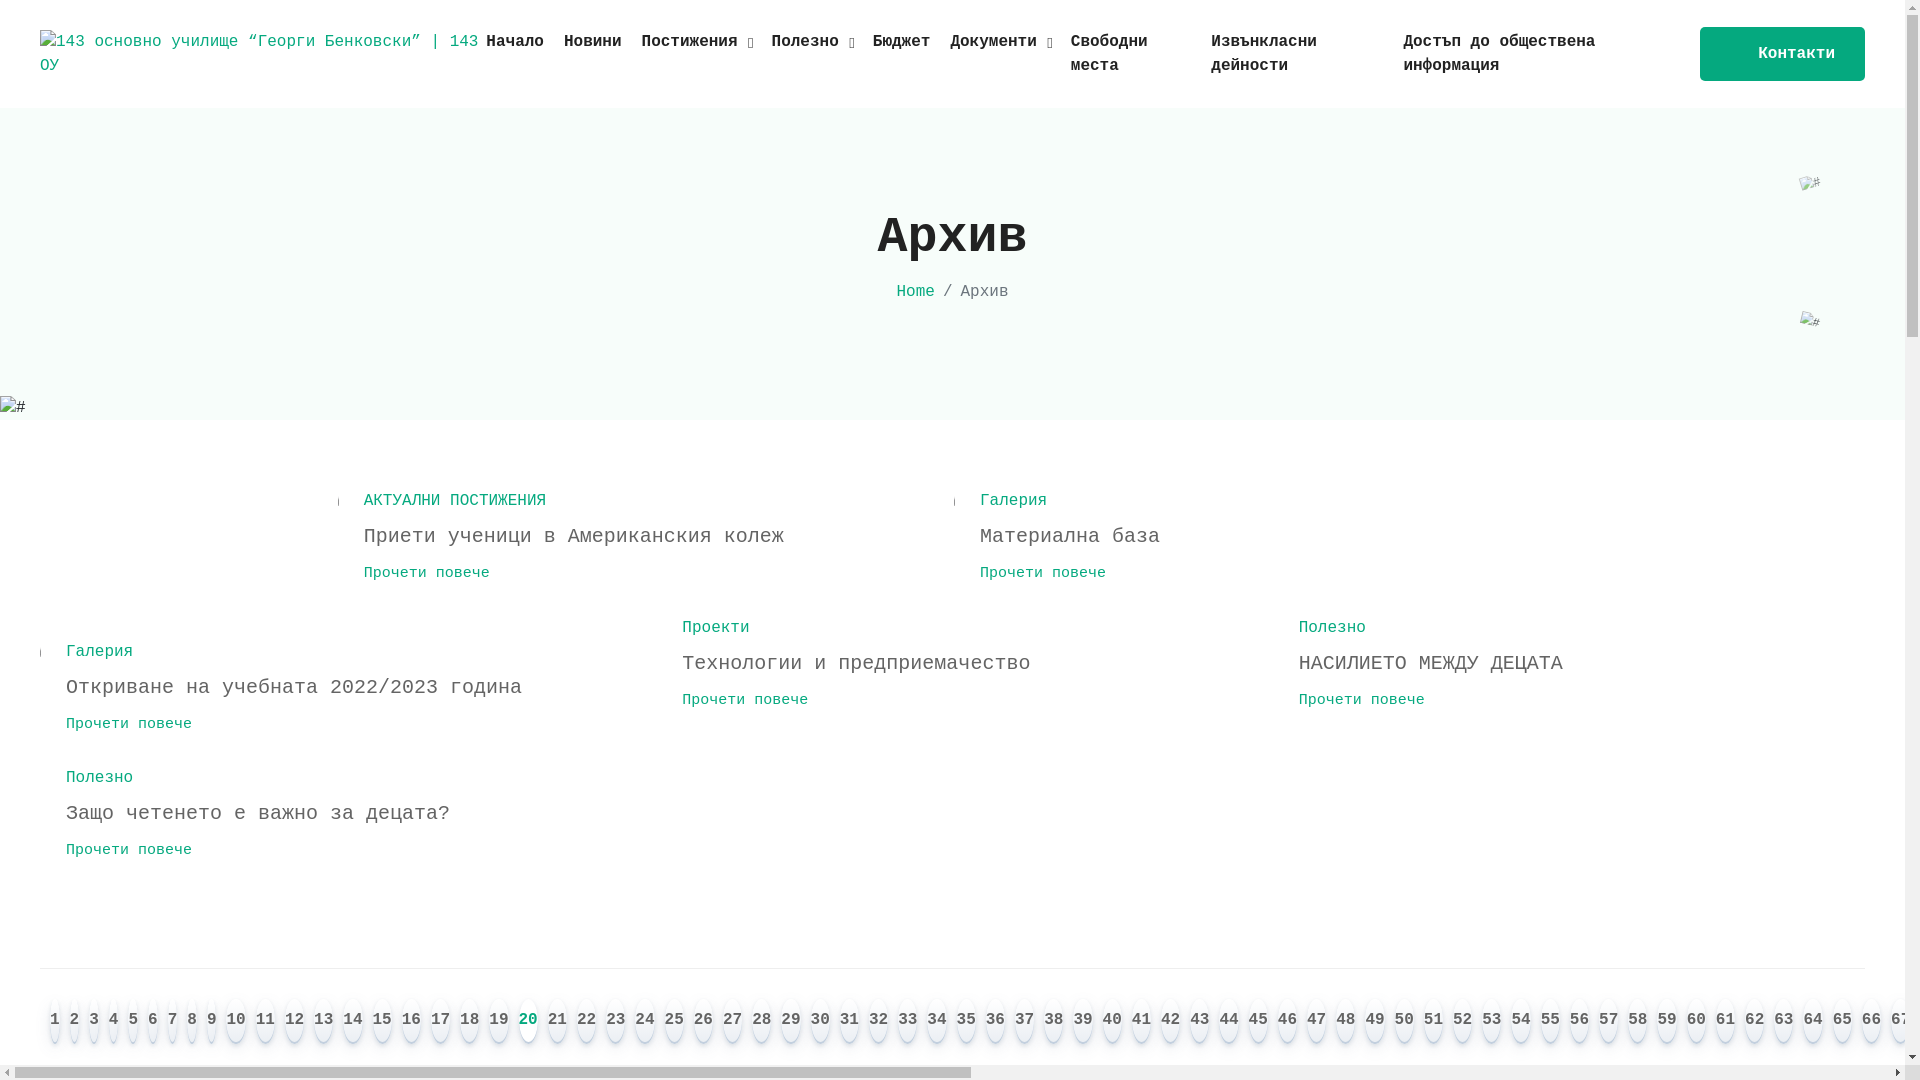 This screenshot has height=1080, width=1920. Describe the element at coordinates (55, 1022) in the screenshot. I see `1` at that location.